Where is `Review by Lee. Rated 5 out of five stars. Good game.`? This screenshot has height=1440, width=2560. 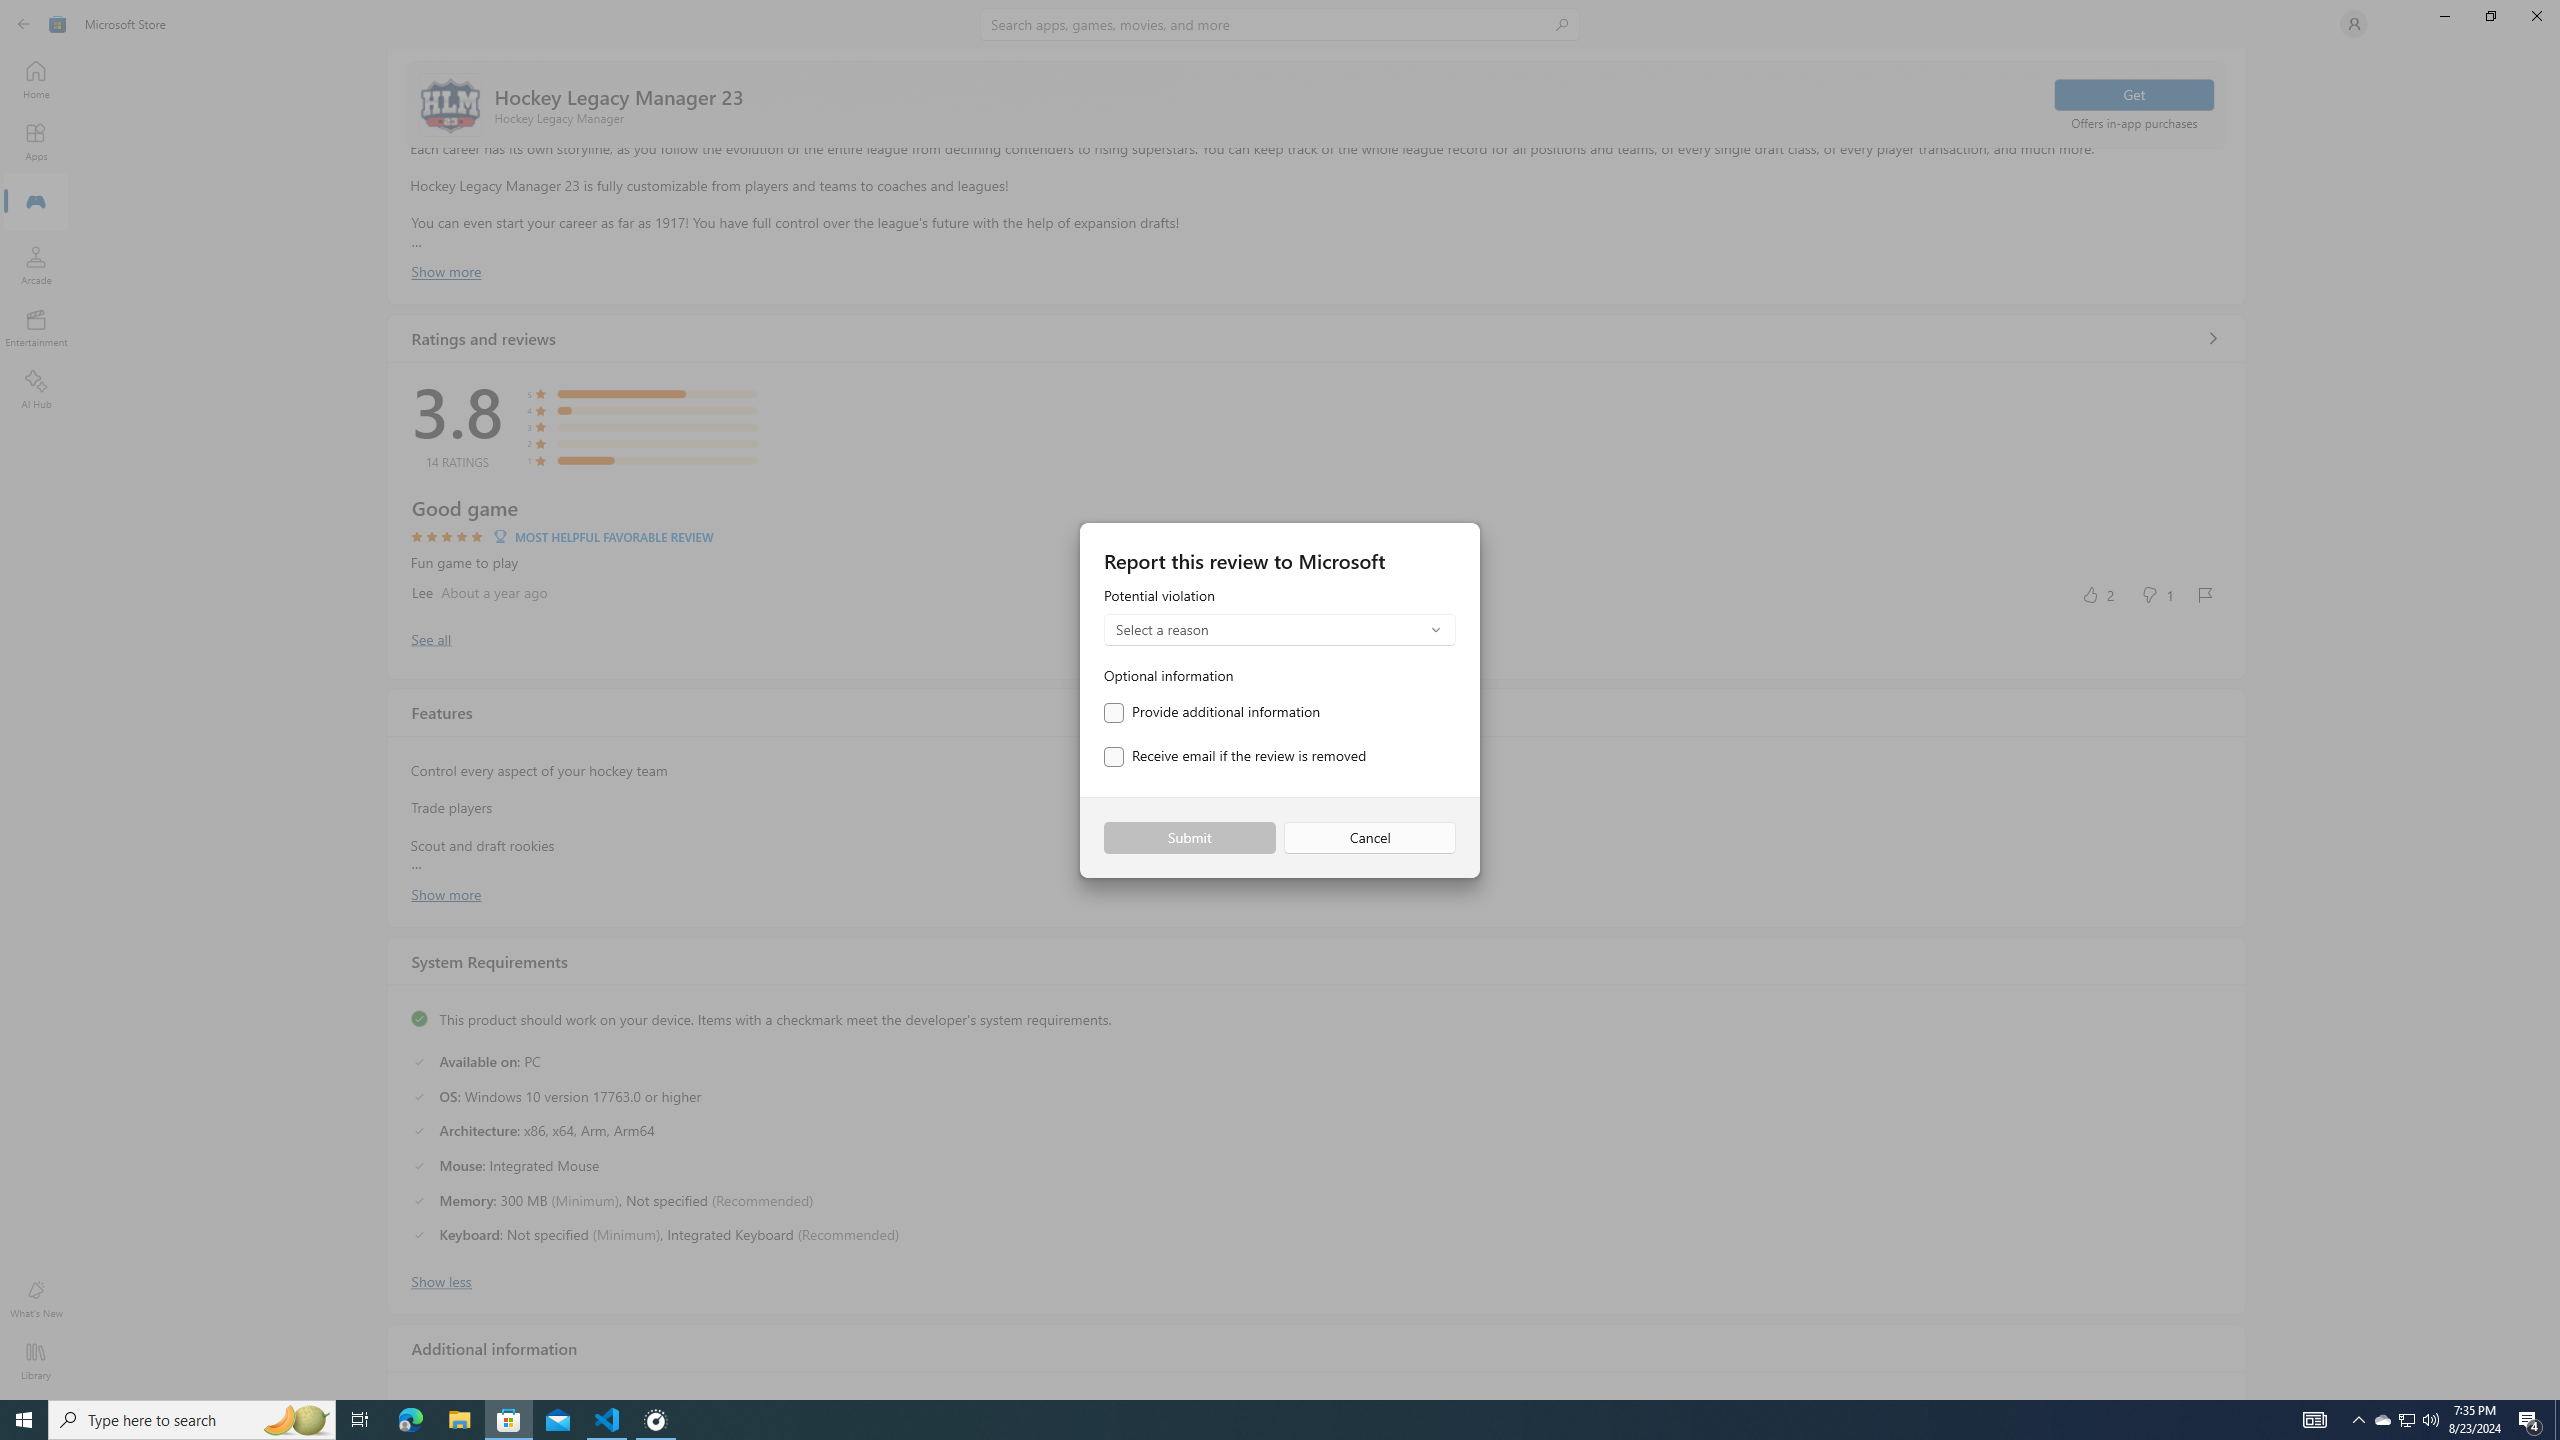
Review by Lee. Rated 5 out of five stars. Good game. is located at coordinates (1317, 552).